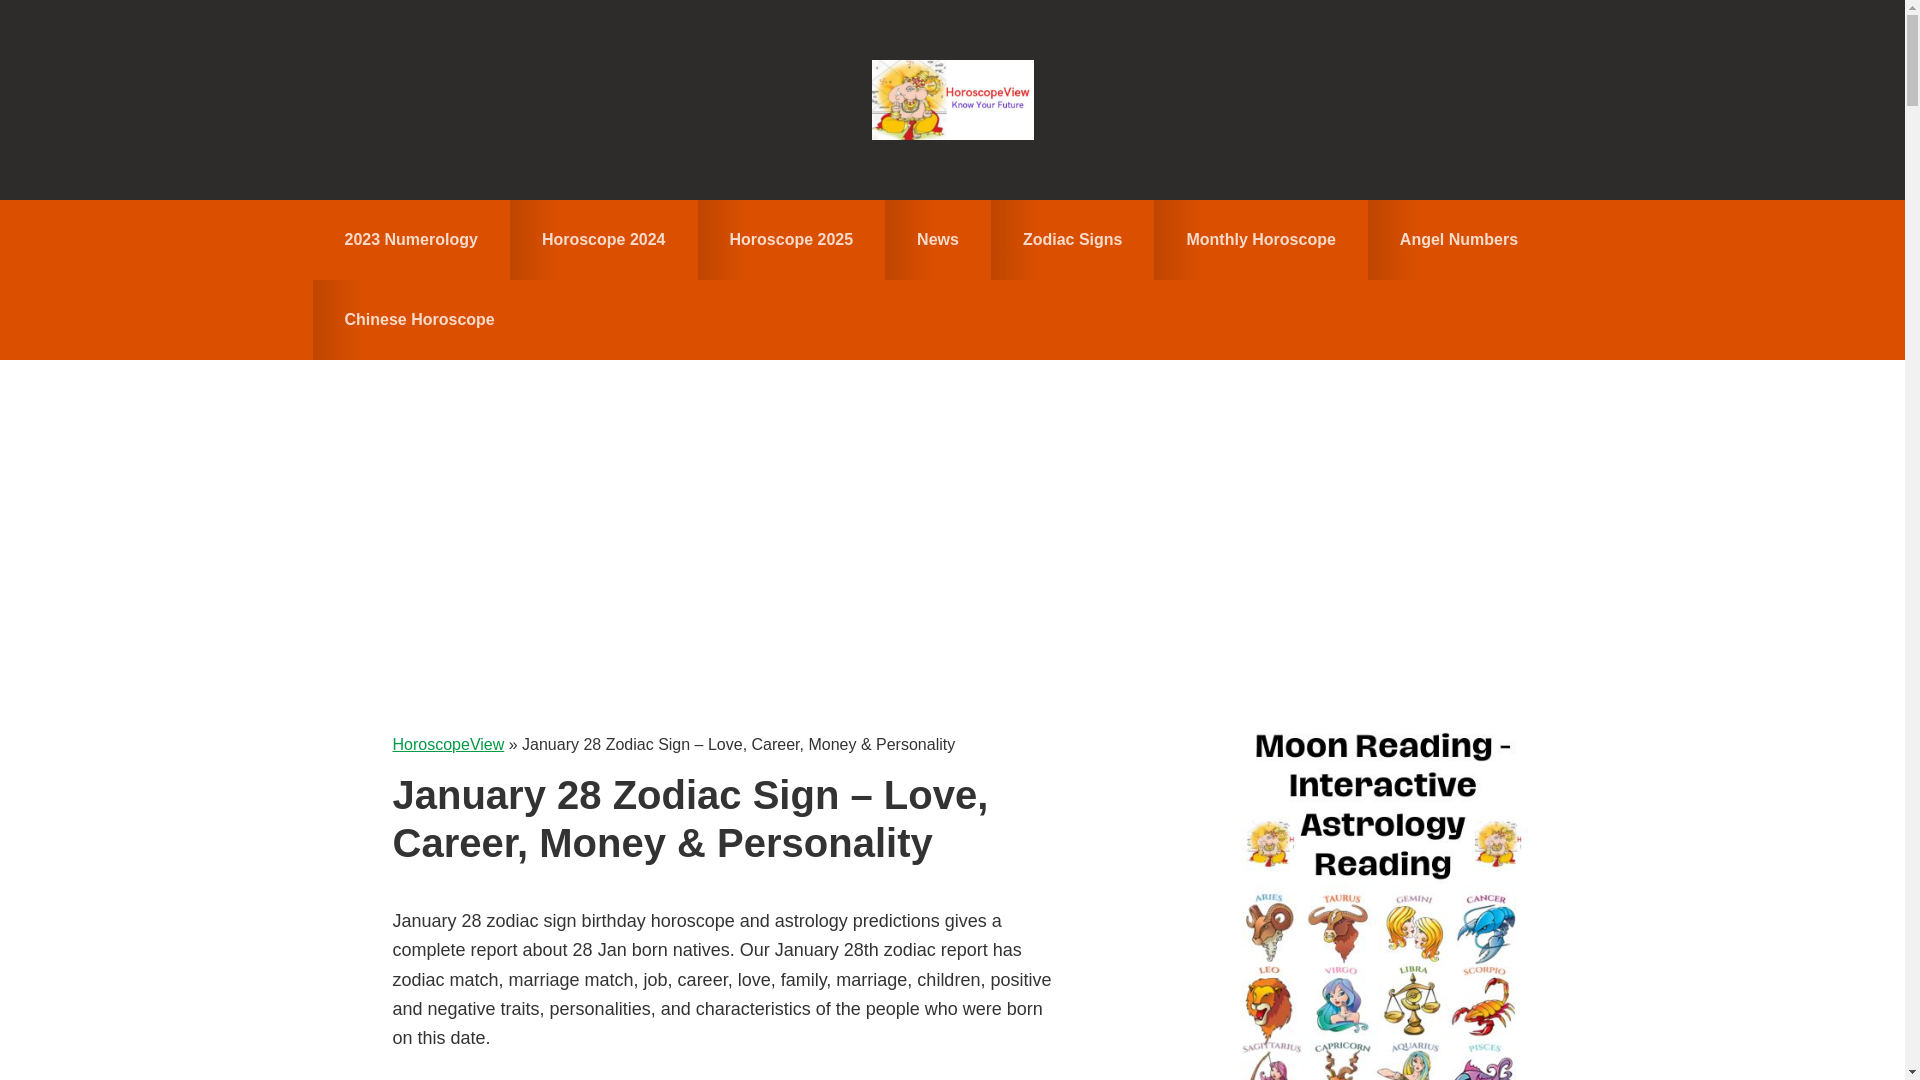 This screenshot has width=1920, height=1080. Describe the element at coordinates (447, 744) in the screenshot. I see `HoroscopeView` at that location.